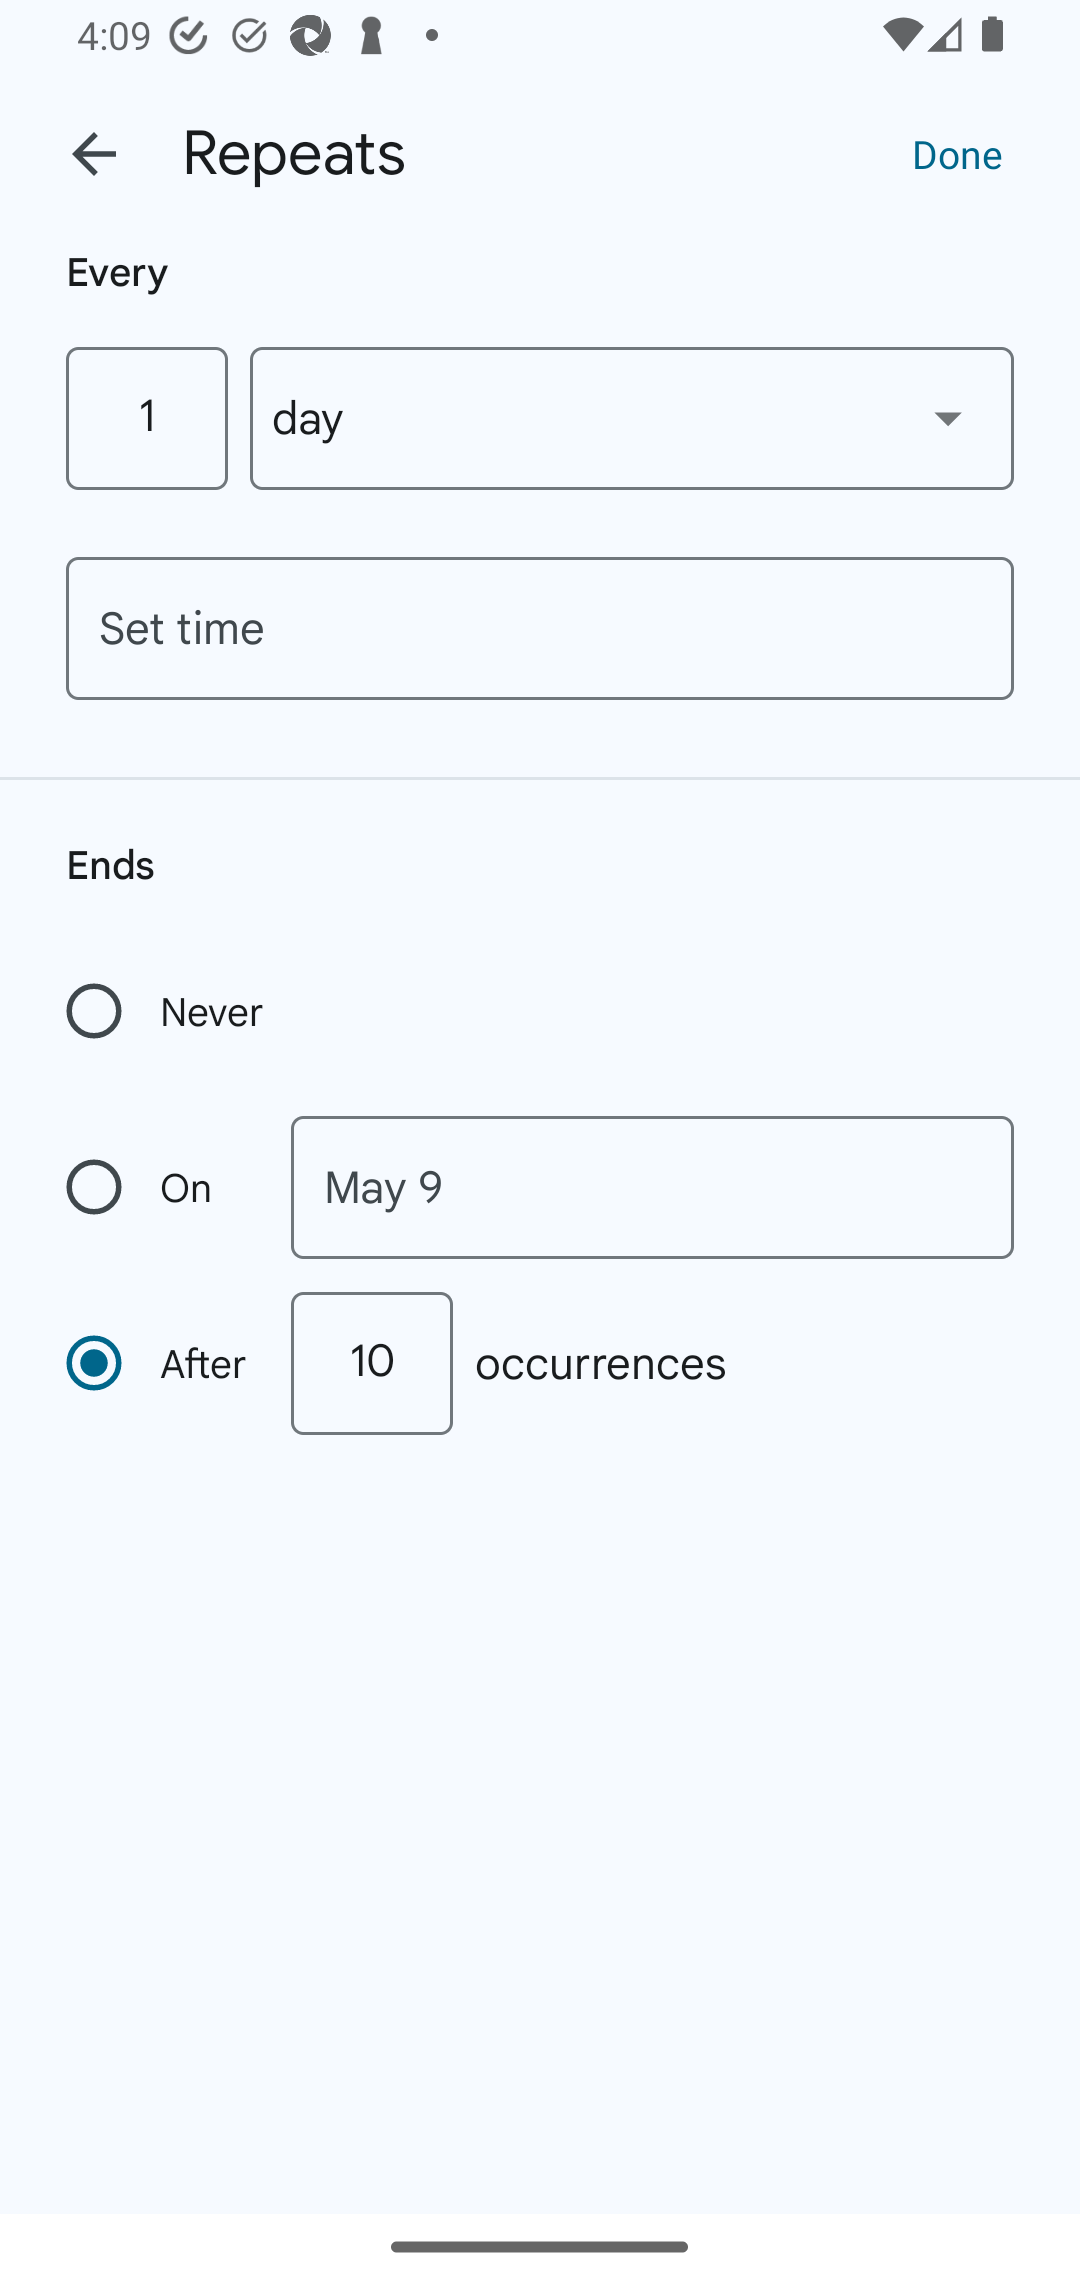  I want to click on Never Recurrence never ends, so click(167, 1011).